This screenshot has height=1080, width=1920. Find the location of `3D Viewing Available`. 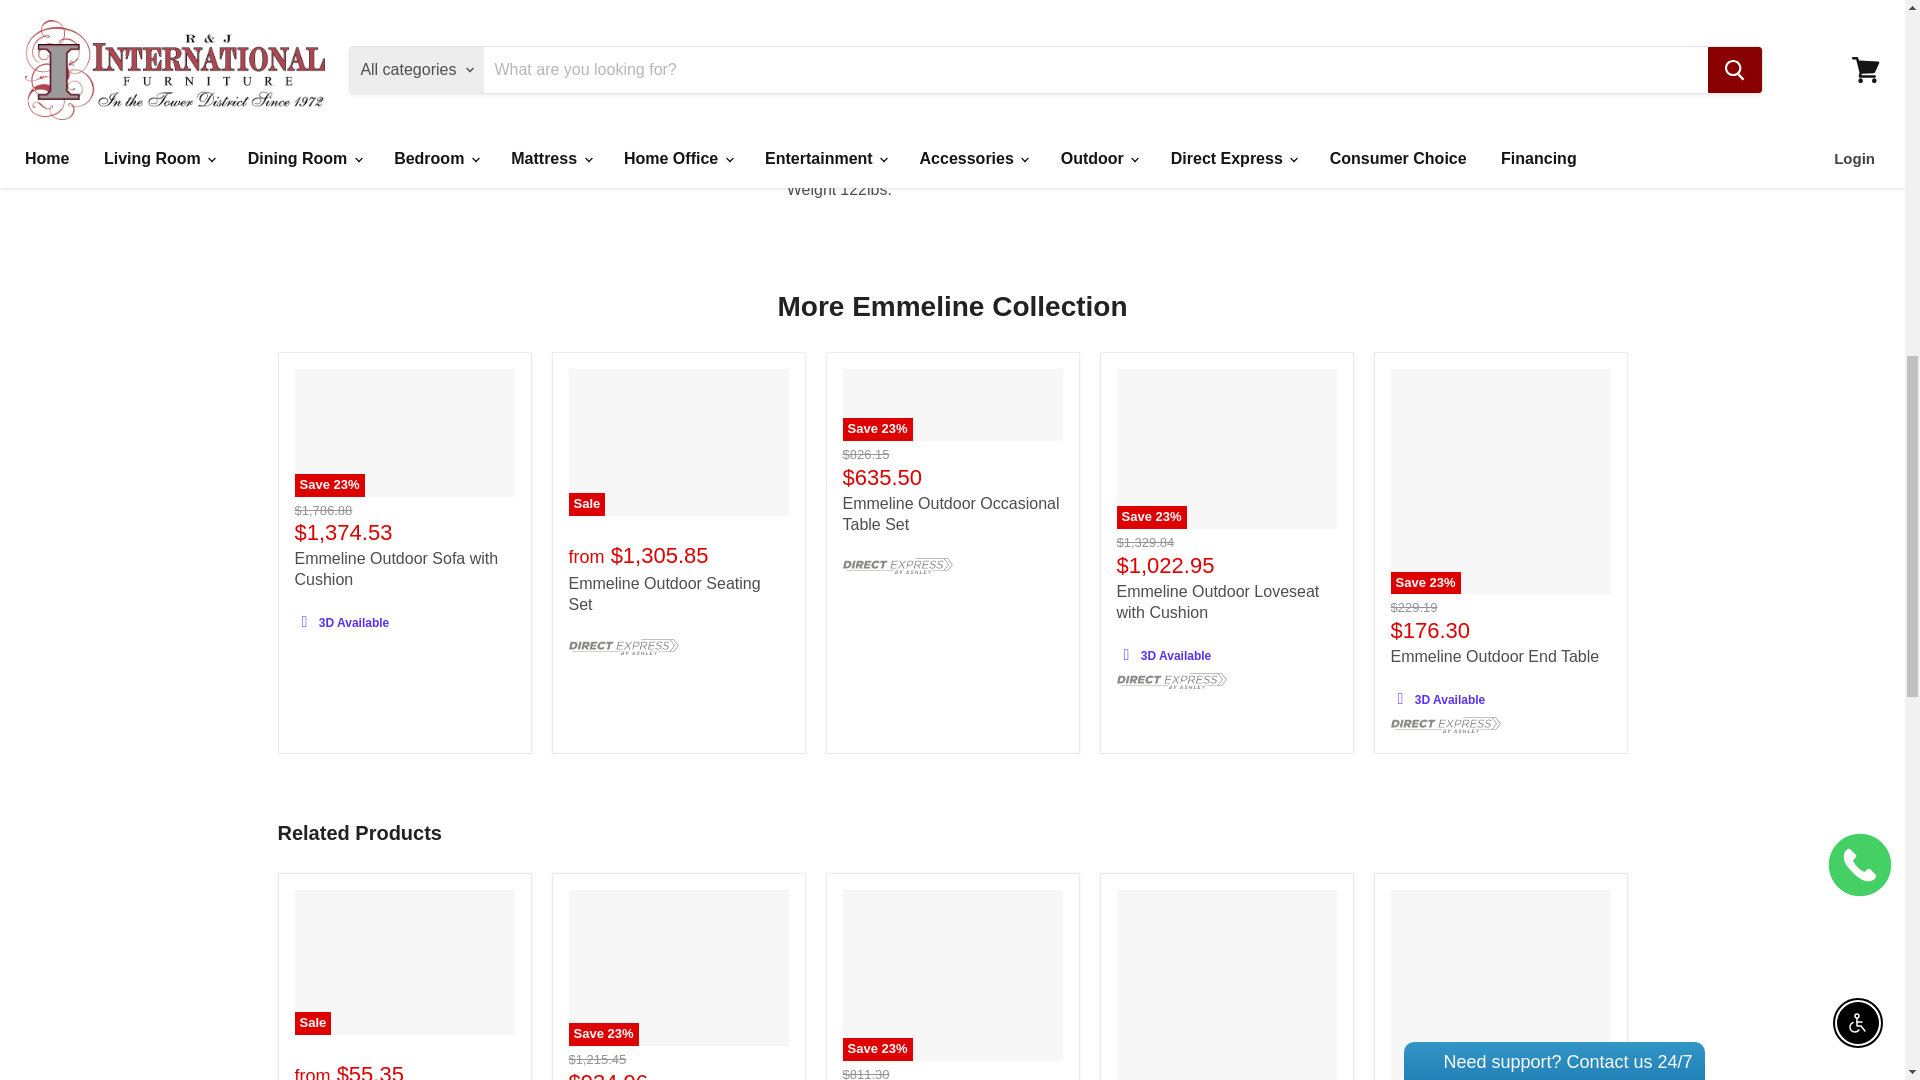

3D Viewing Available is located at coordinates (1400, 698).